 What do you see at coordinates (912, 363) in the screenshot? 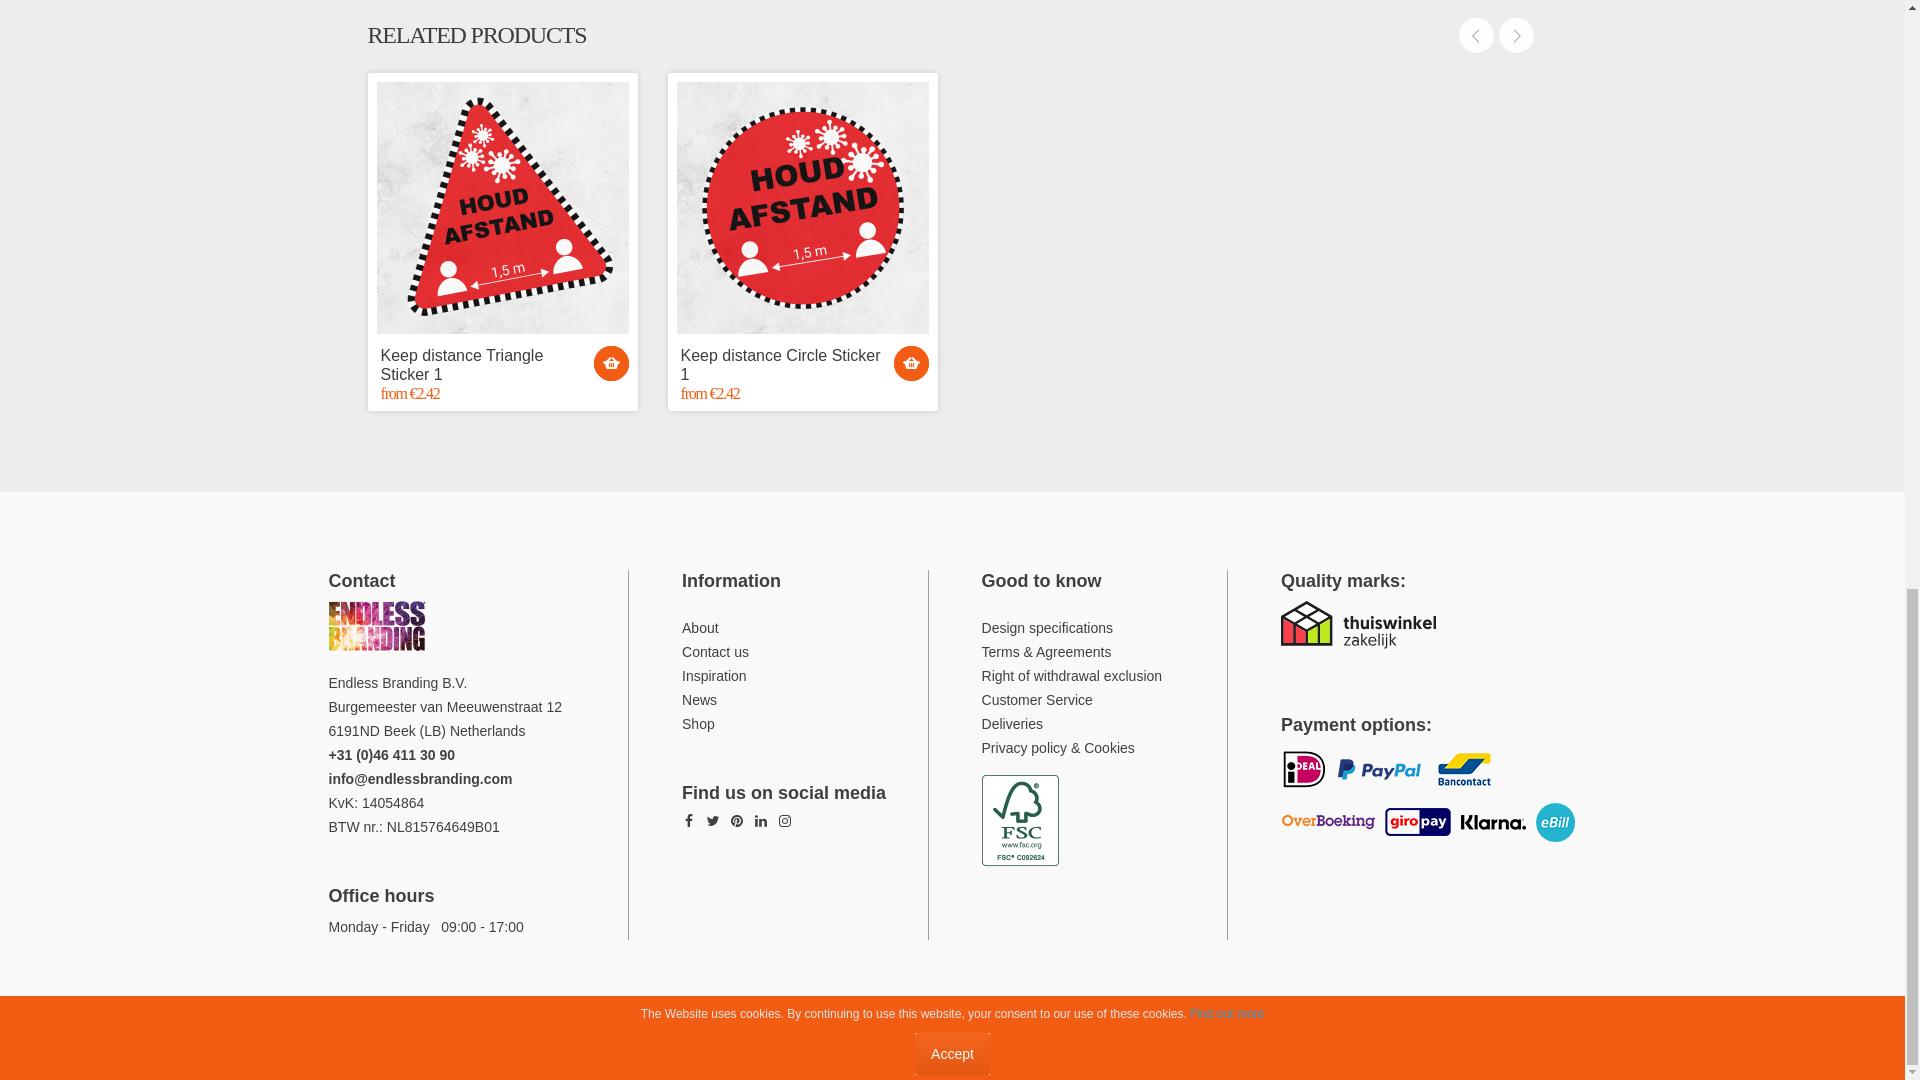
I see `Add to Cart` at bounding box center [912, 363].